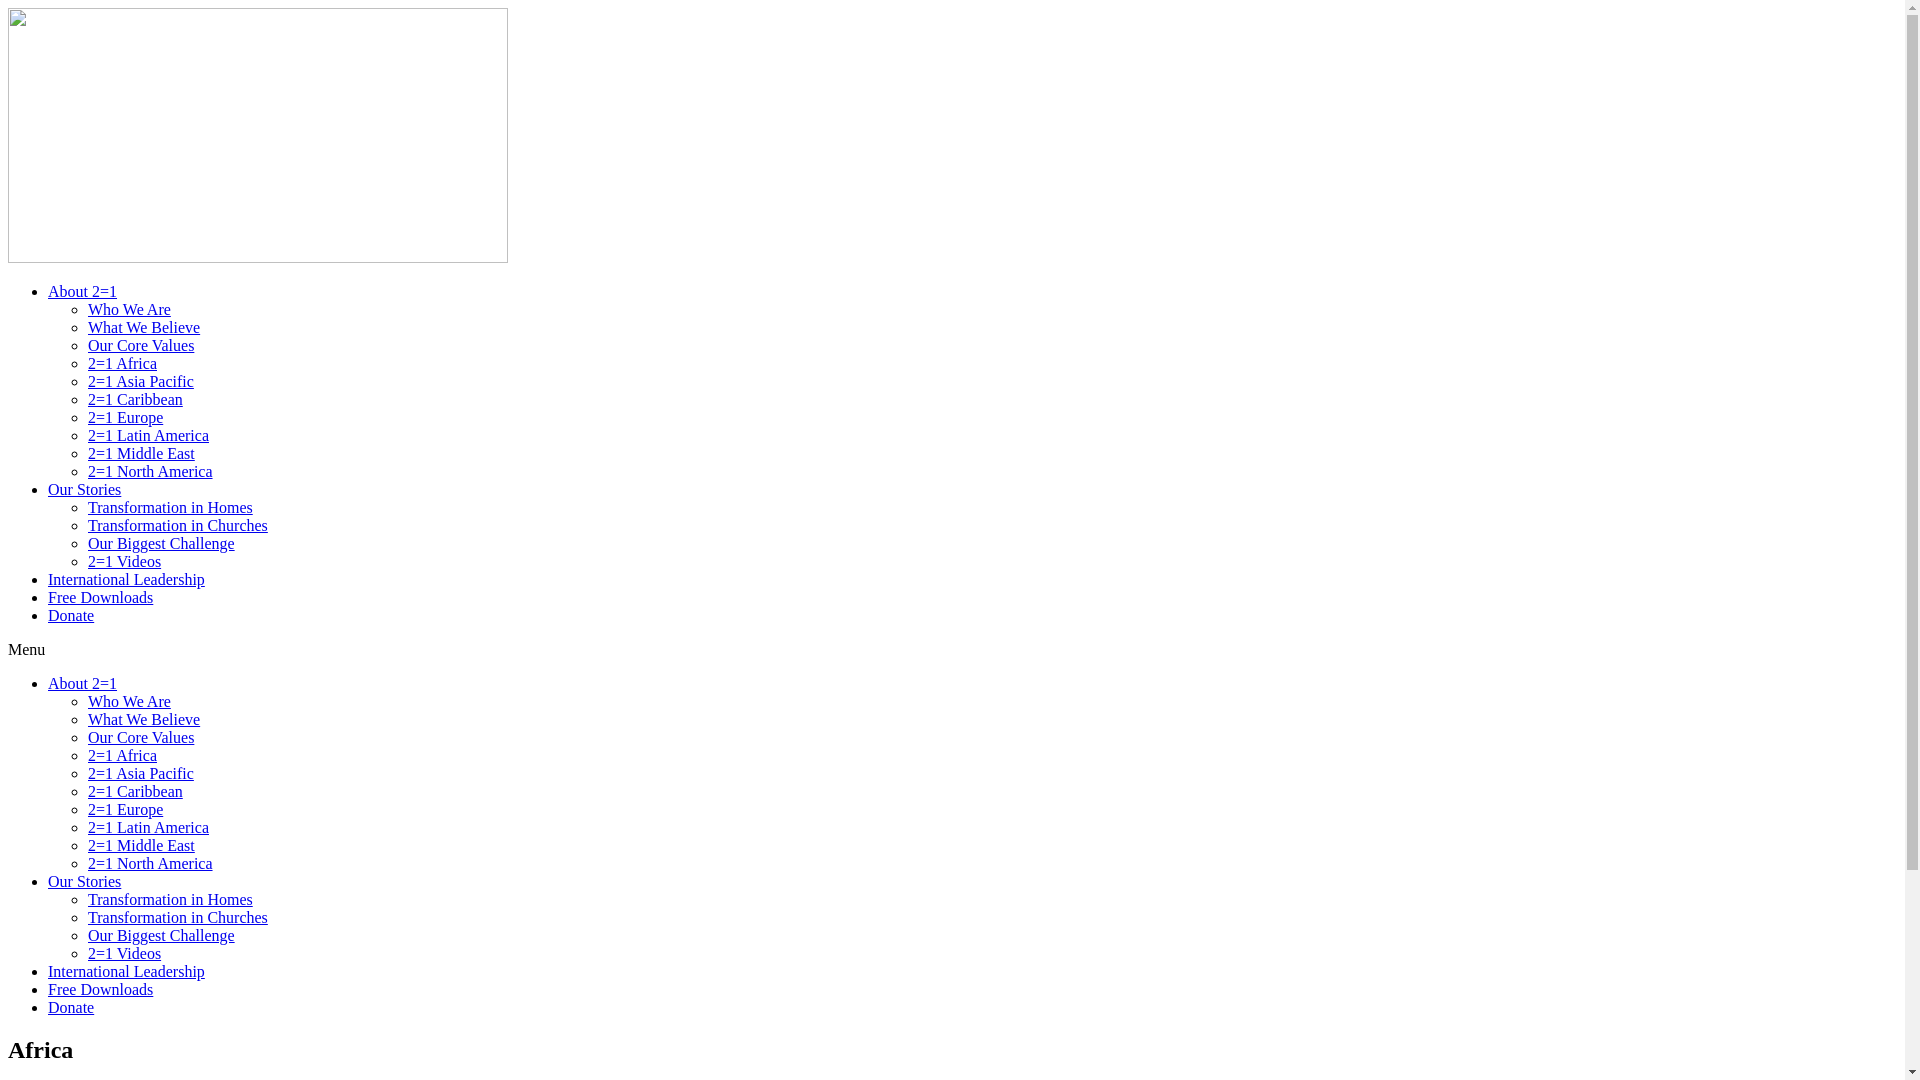 This screenshot has height=1080, width=1920. What do you see at coordinates (122, 364) in the screenshot?
I see `2=1 Africa` at bounding box center [122, 364].